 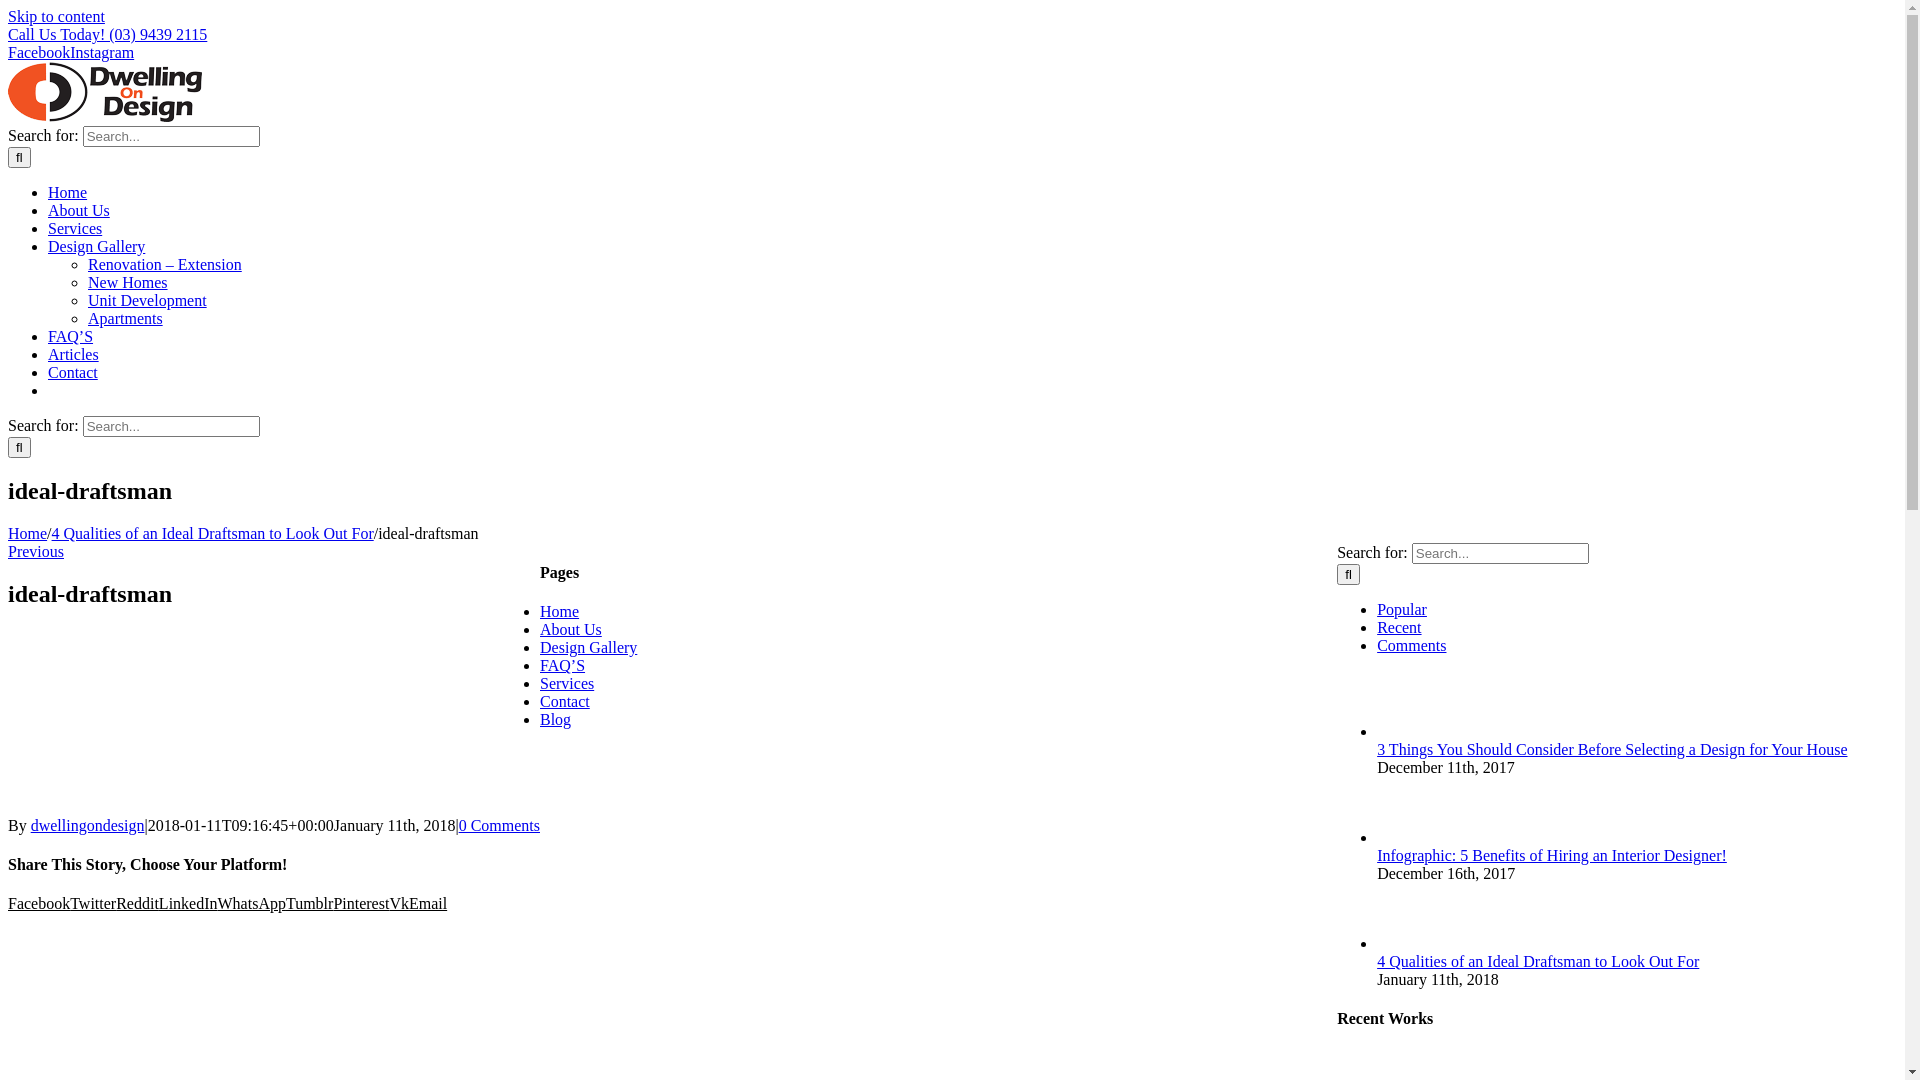 I want to click on LinkedIn, so click(x=188, y=904).